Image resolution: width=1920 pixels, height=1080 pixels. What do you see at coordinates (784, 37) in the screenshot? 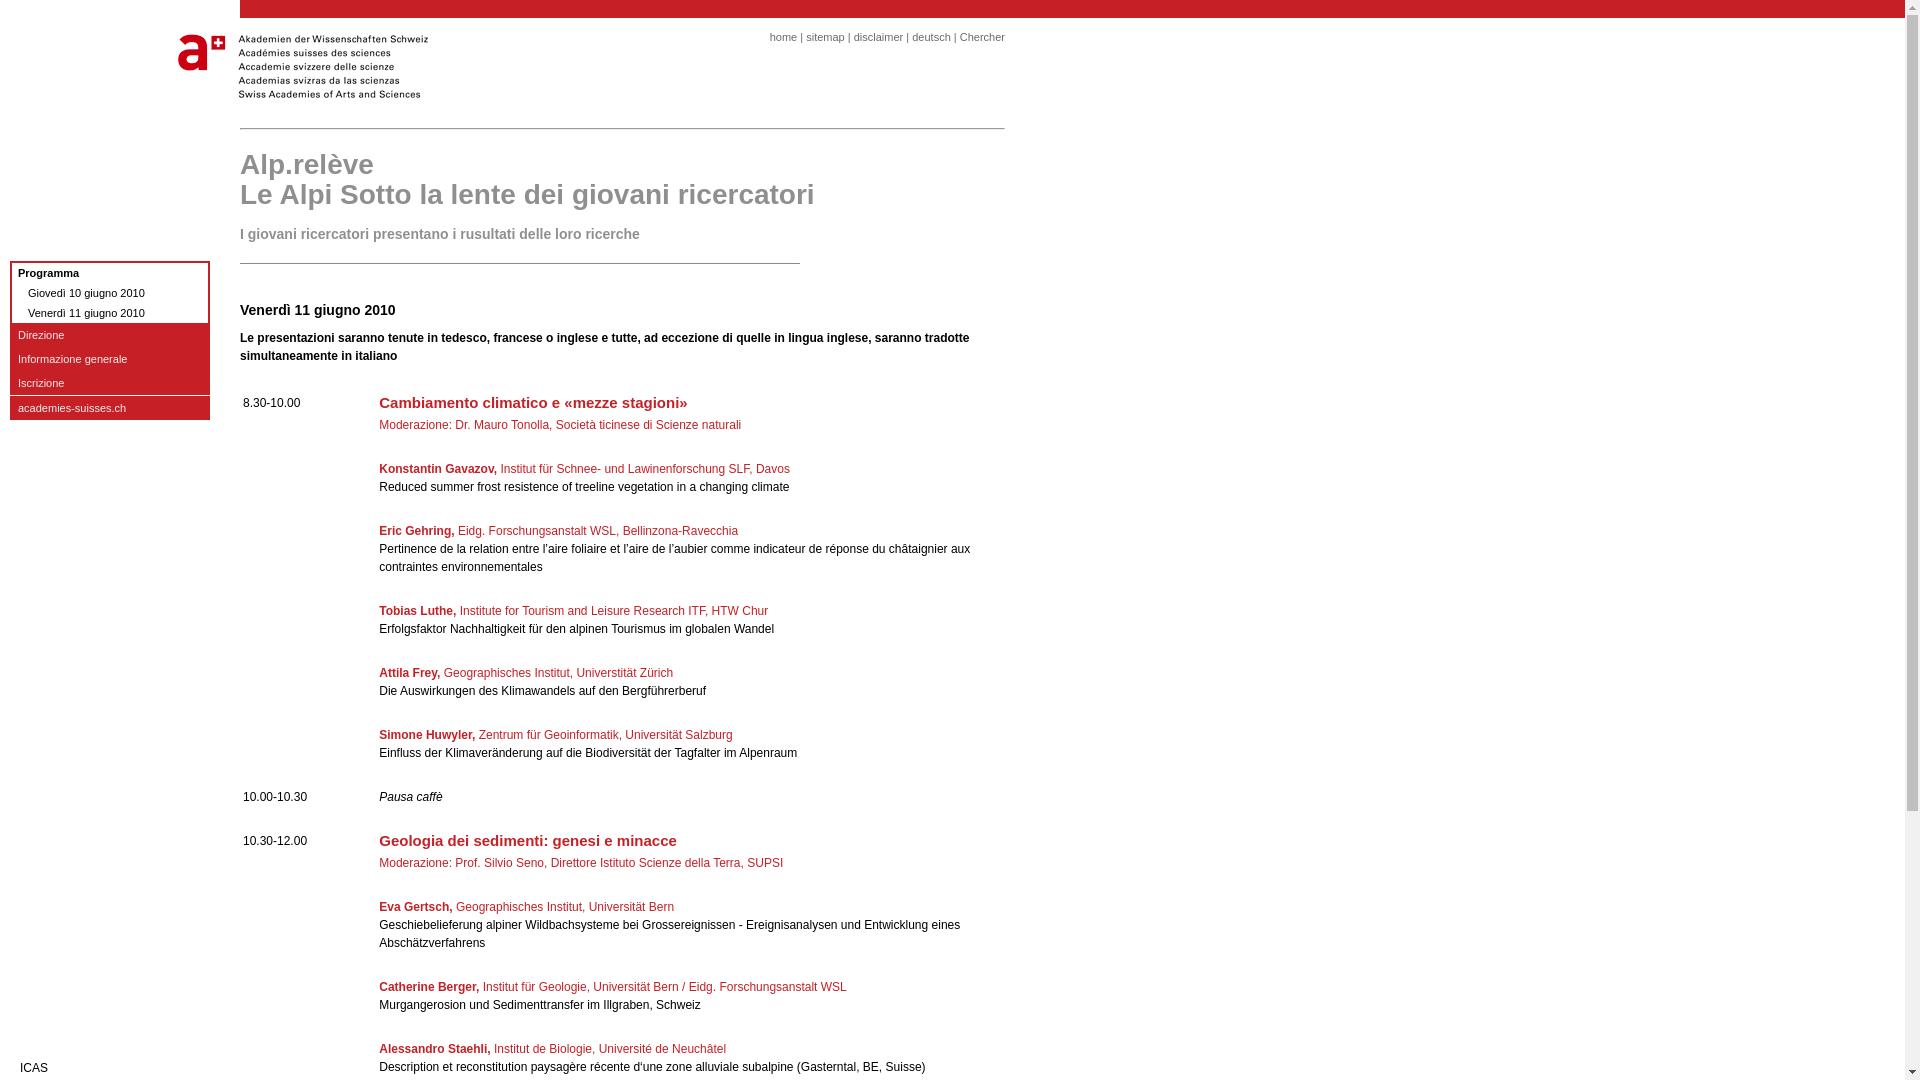
I see `home` at bounding box center [784, 37].